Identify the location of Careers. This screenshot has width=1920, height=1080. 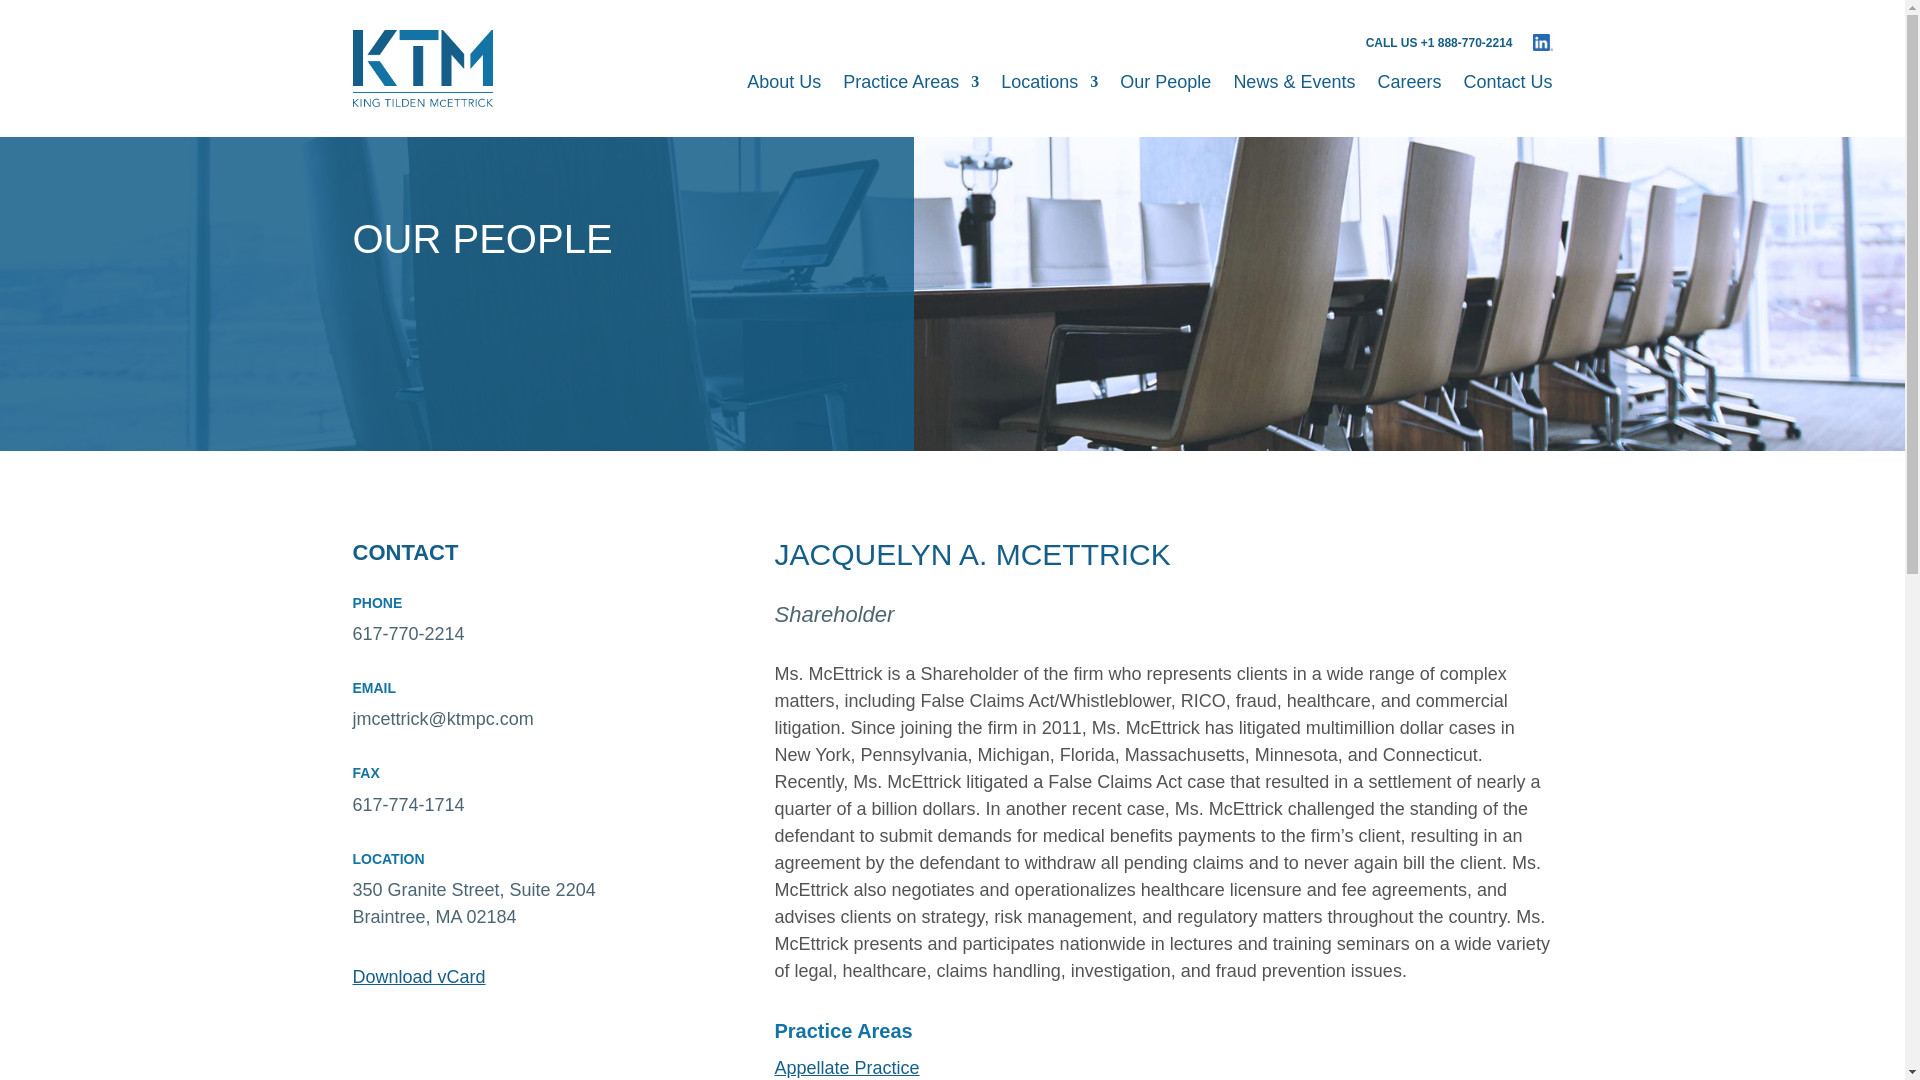
(1408, 88).